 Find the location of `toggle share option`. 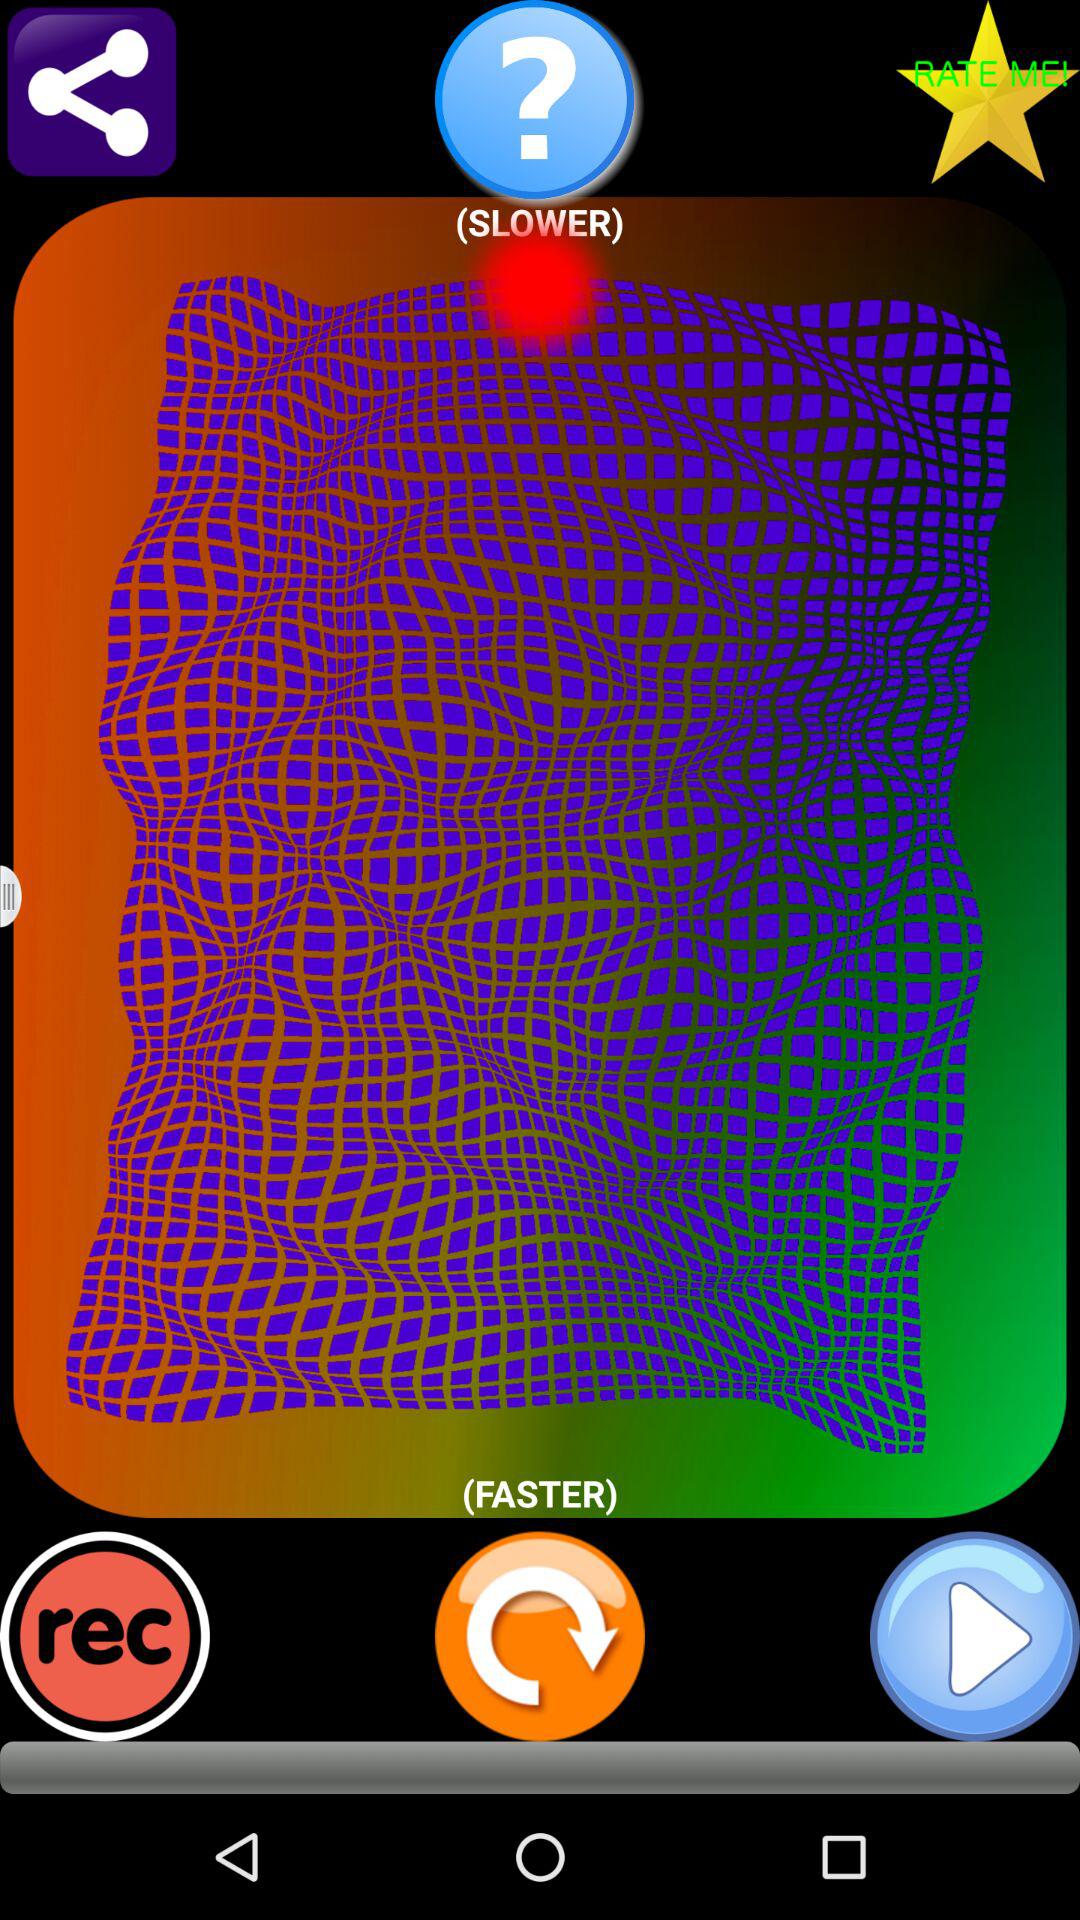

toggle share option is located at coordinates (92, 92).